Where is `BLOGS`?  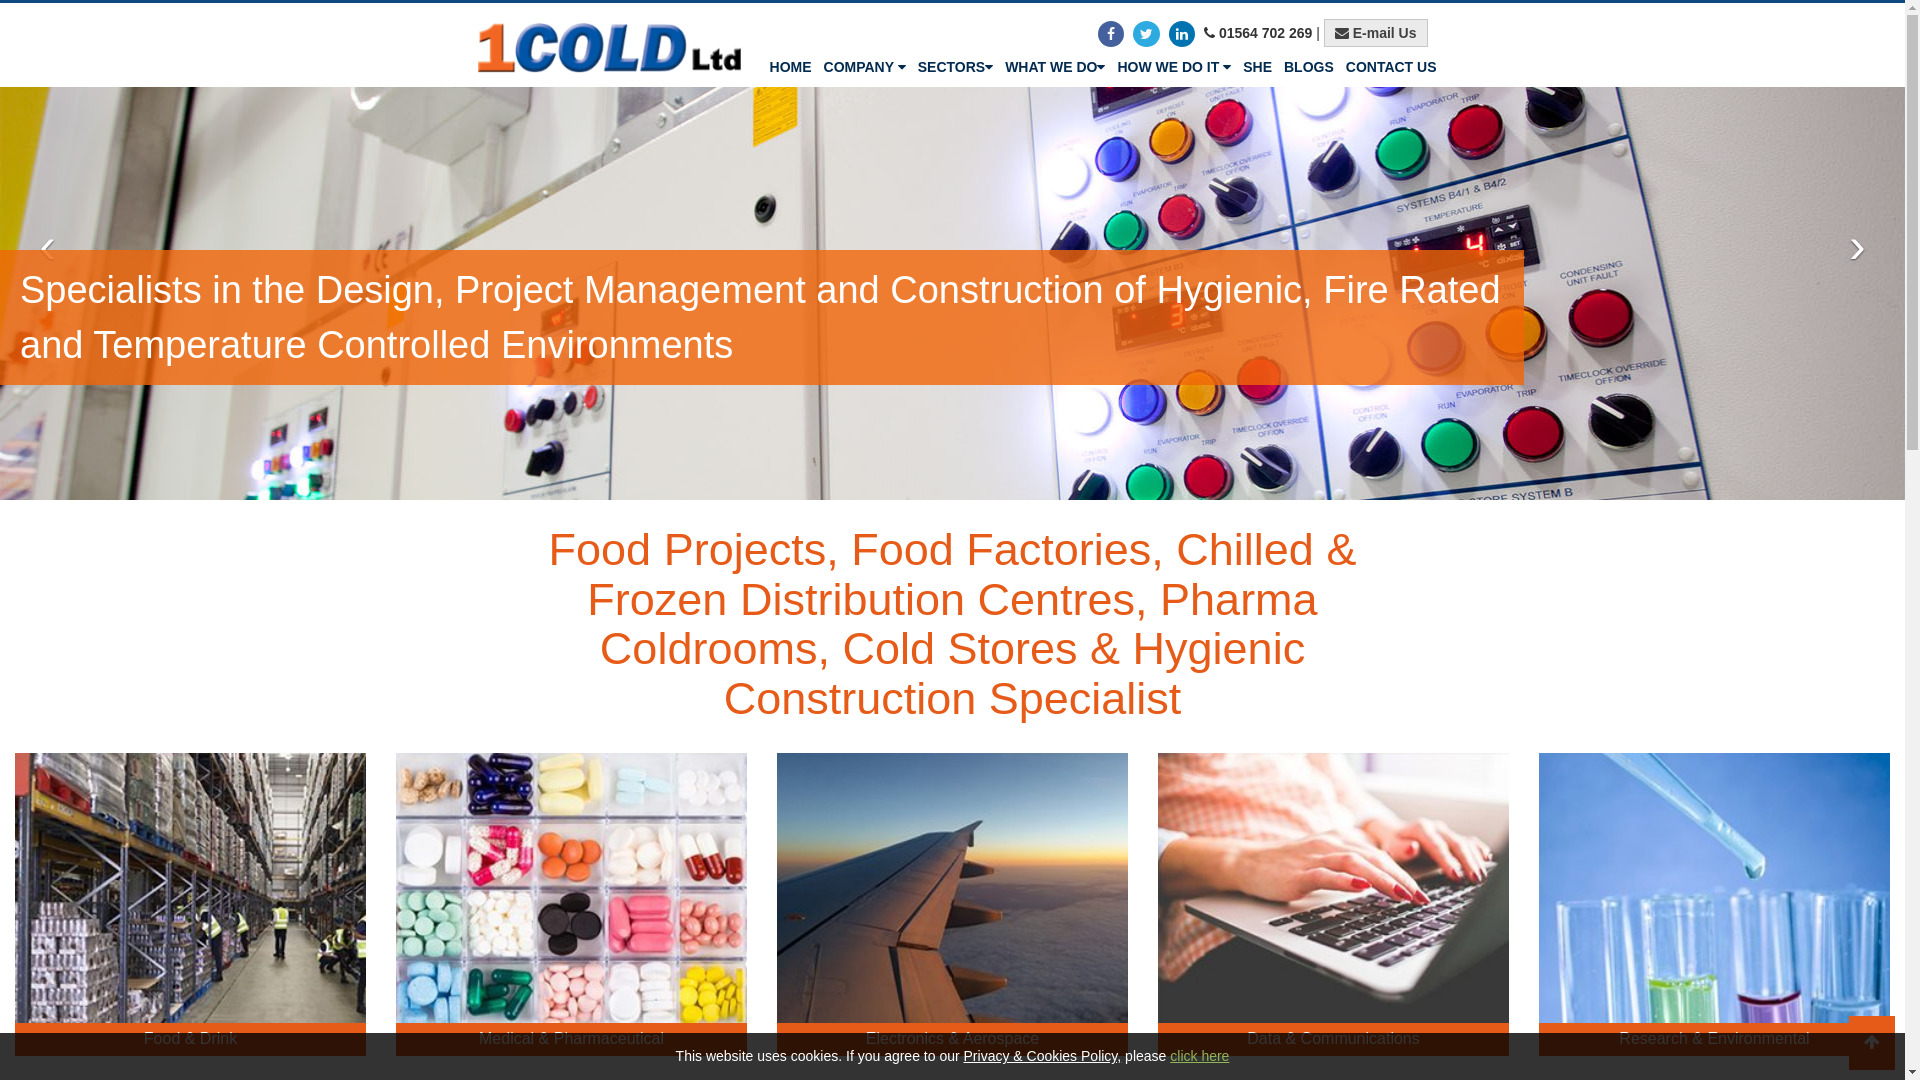
BLOGS is located at coordinates (1309, 67).